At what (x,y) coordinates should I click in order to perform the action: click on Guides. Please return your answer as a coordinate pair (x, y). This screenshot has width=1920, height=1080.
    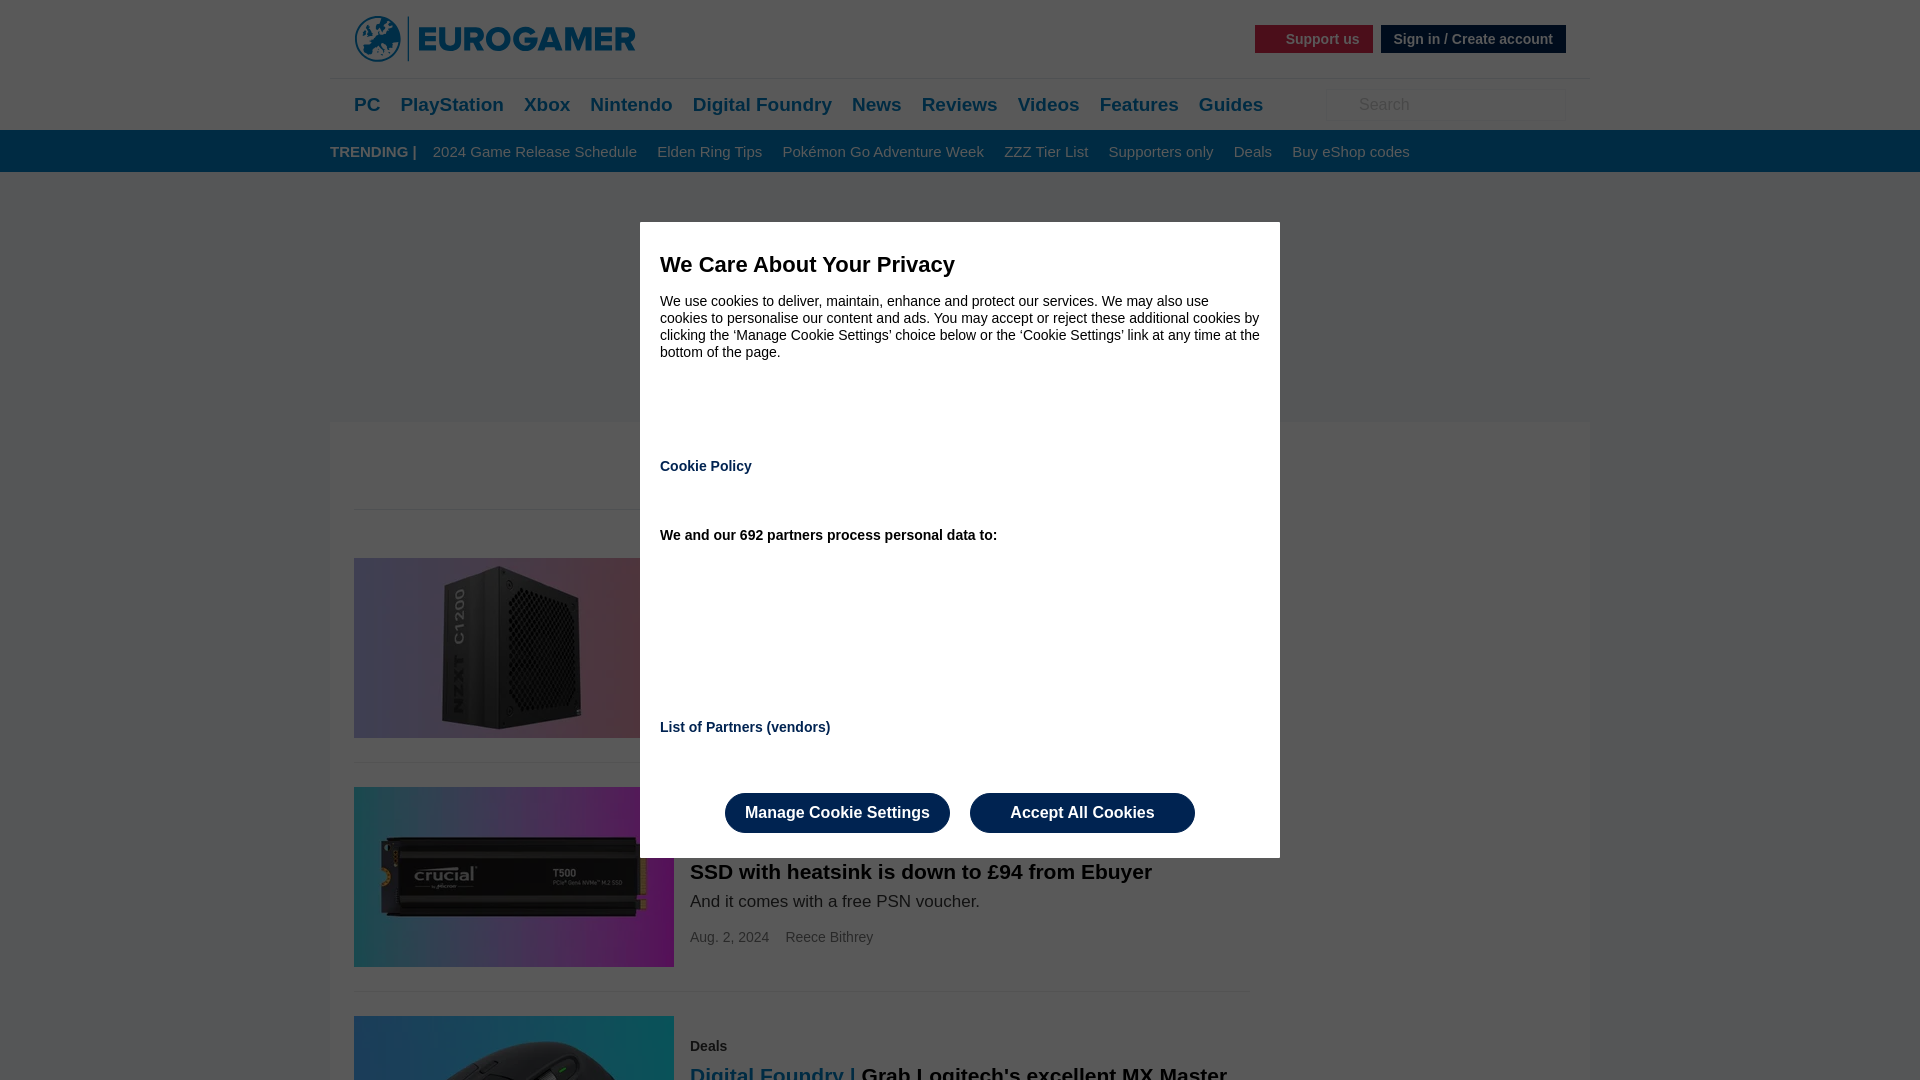
    Looking at the image, I should click on (1230, 104).